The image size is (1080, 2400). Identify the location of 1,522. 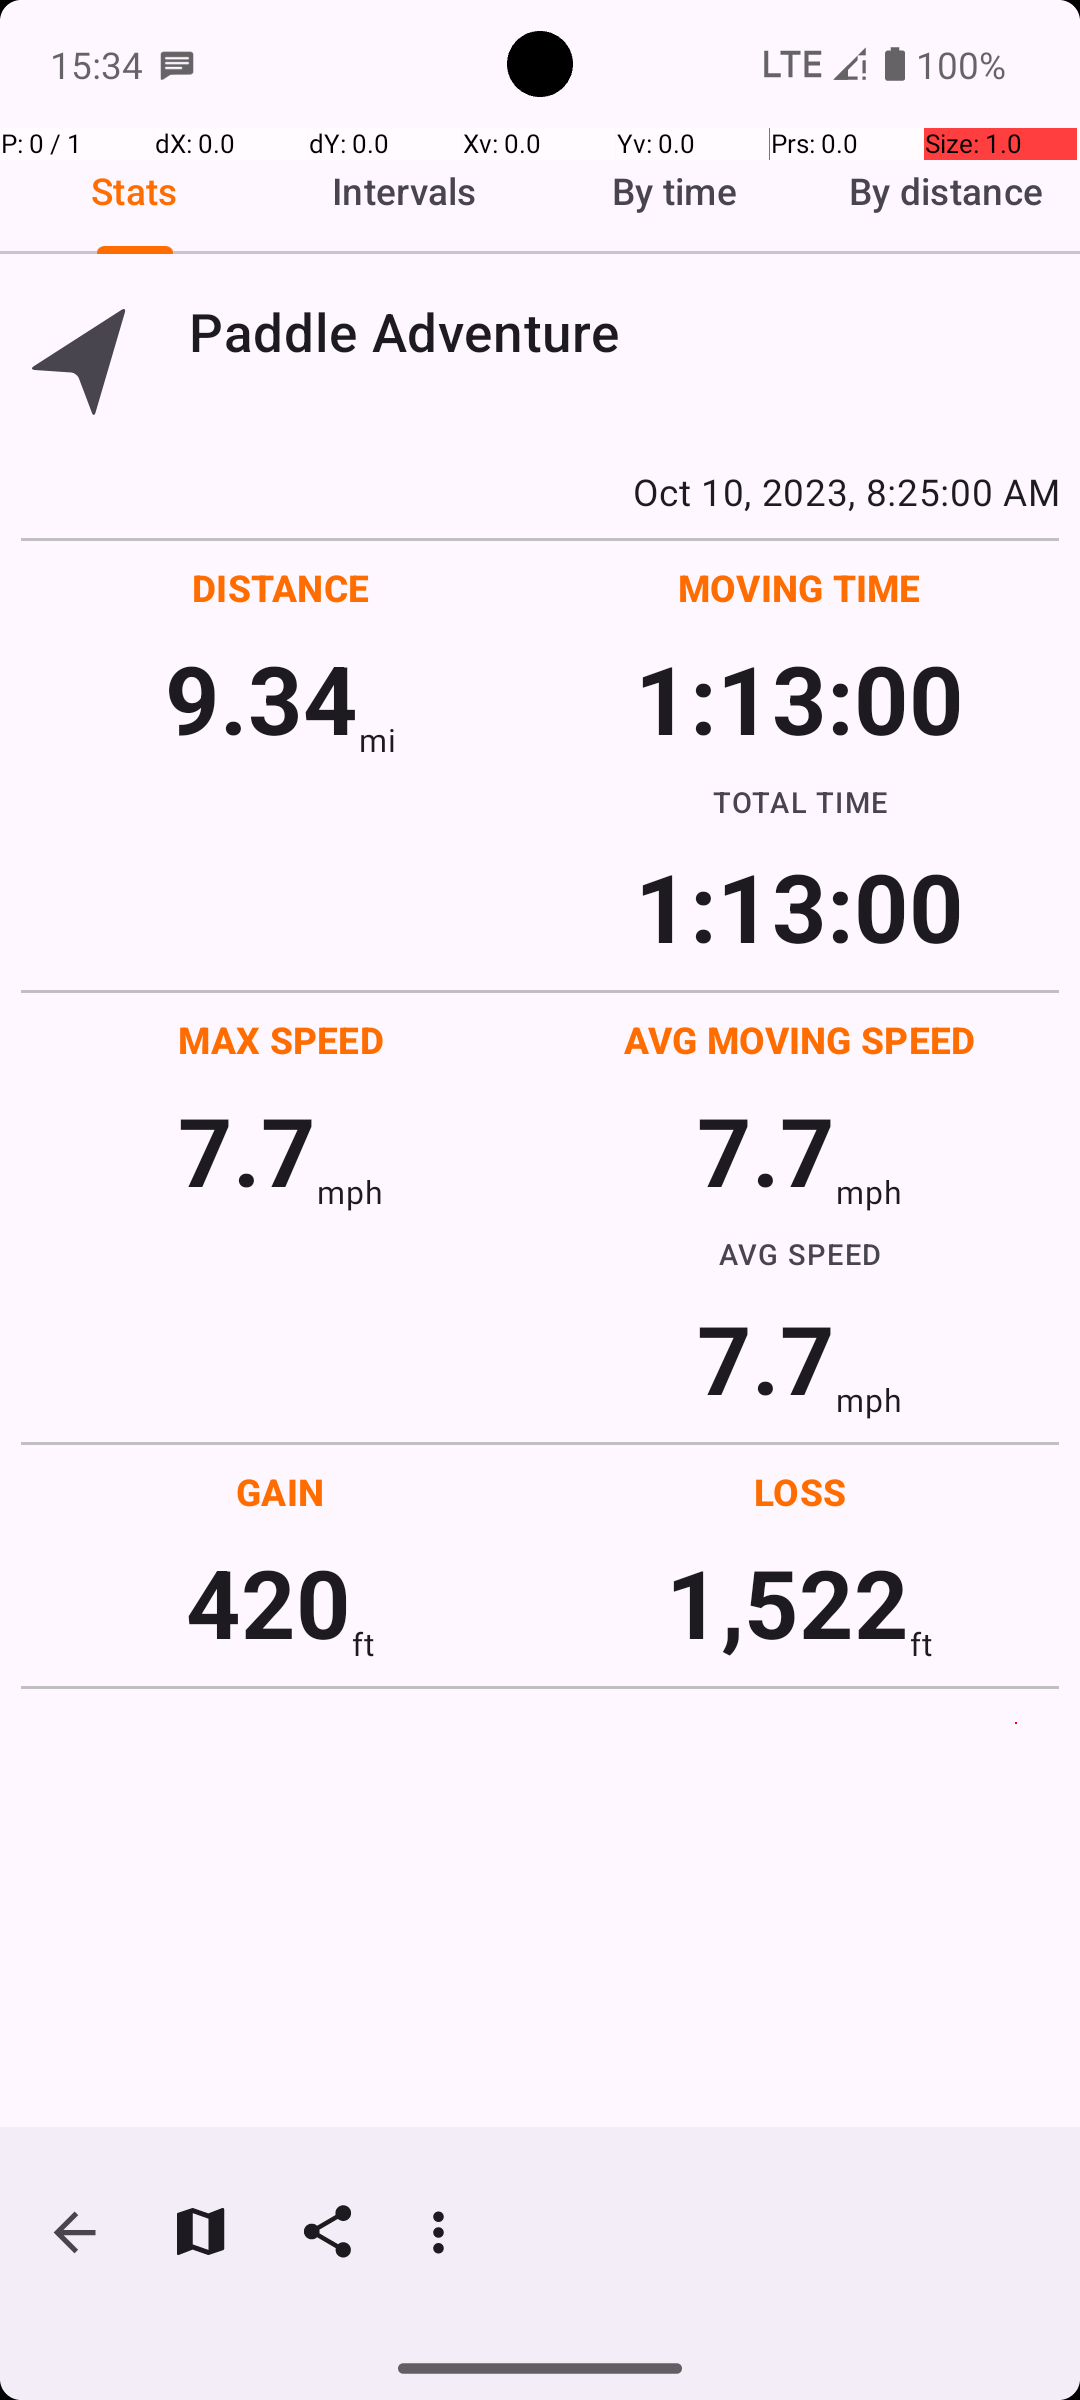
(788, 1602).